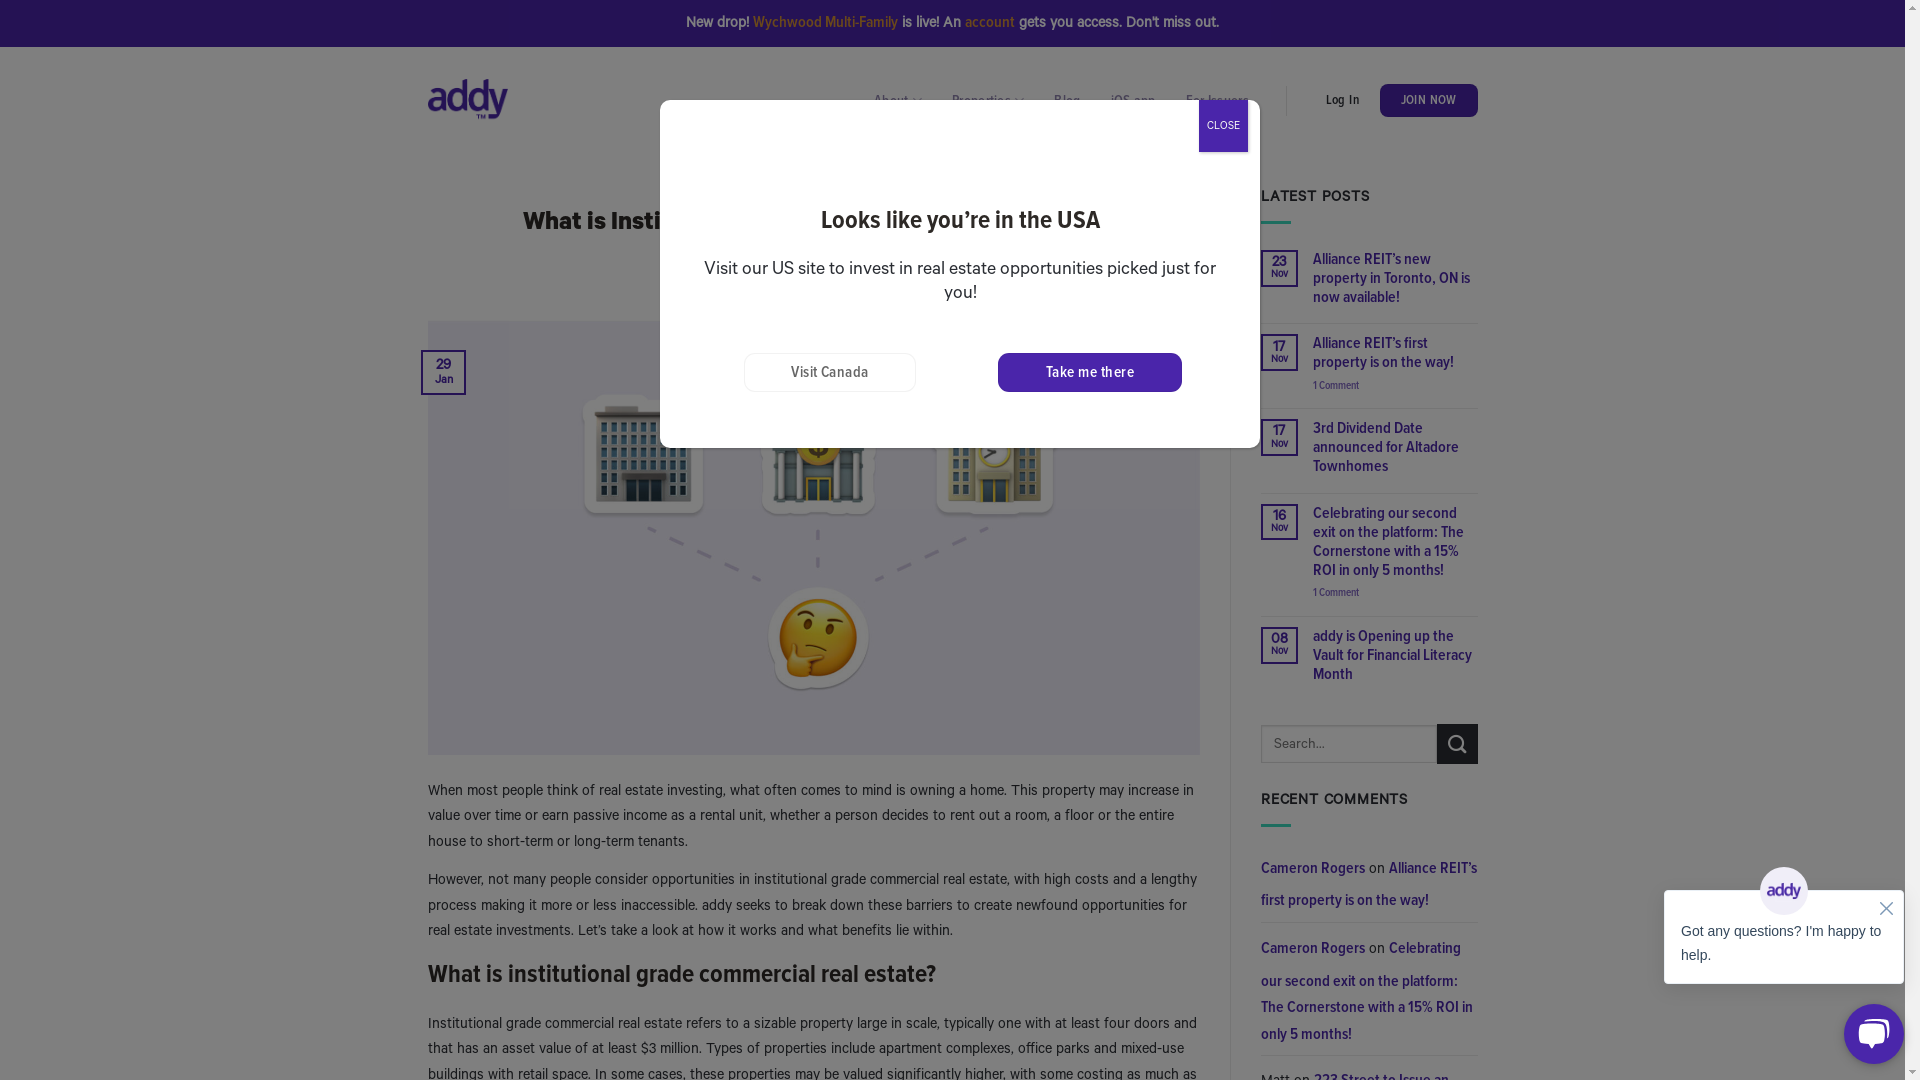 This screenshot has height=1080, width=1920. What do you see at coordinates (814, 190) in the screenshot?
I see `RESOURCES` at bounding box center [814, 190].